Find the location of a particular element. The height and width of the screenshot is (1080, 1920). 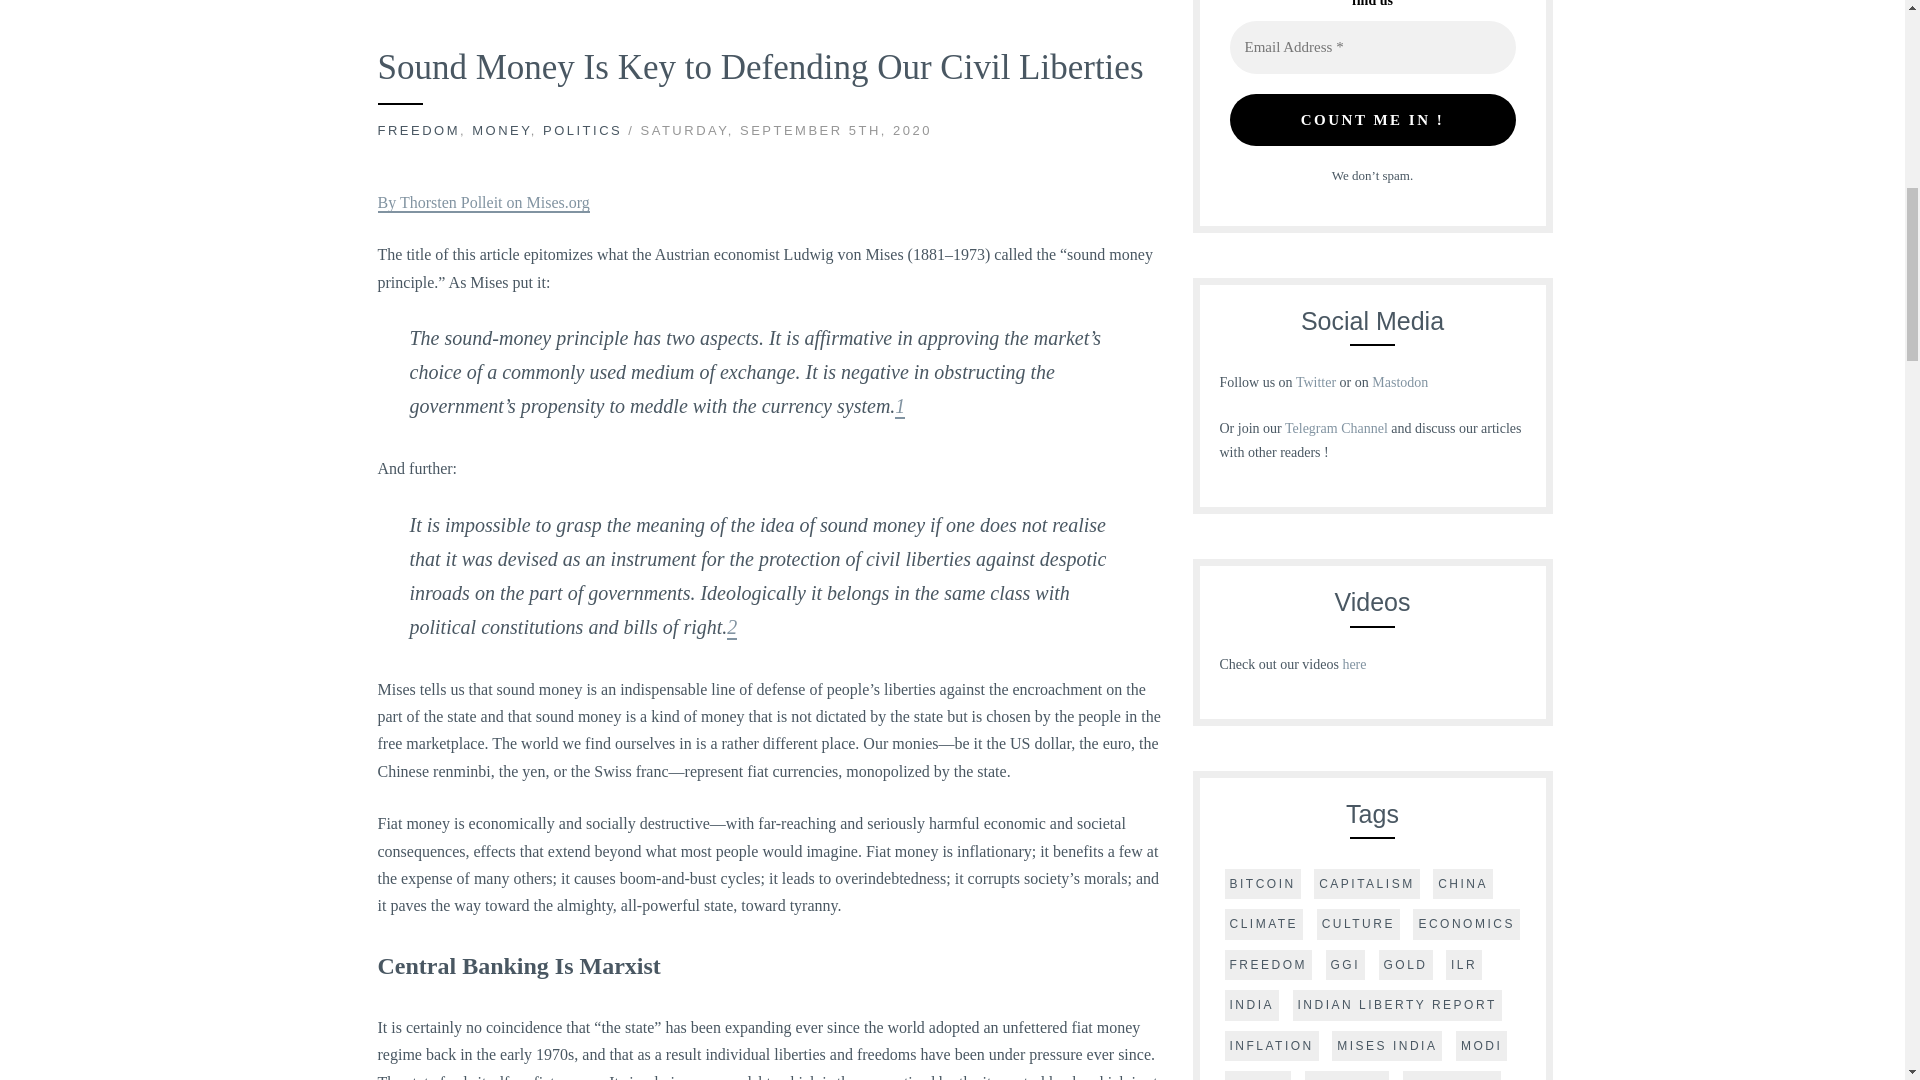

By Thorsten Polleit on Mises.org is located at coordinates (484, 203).